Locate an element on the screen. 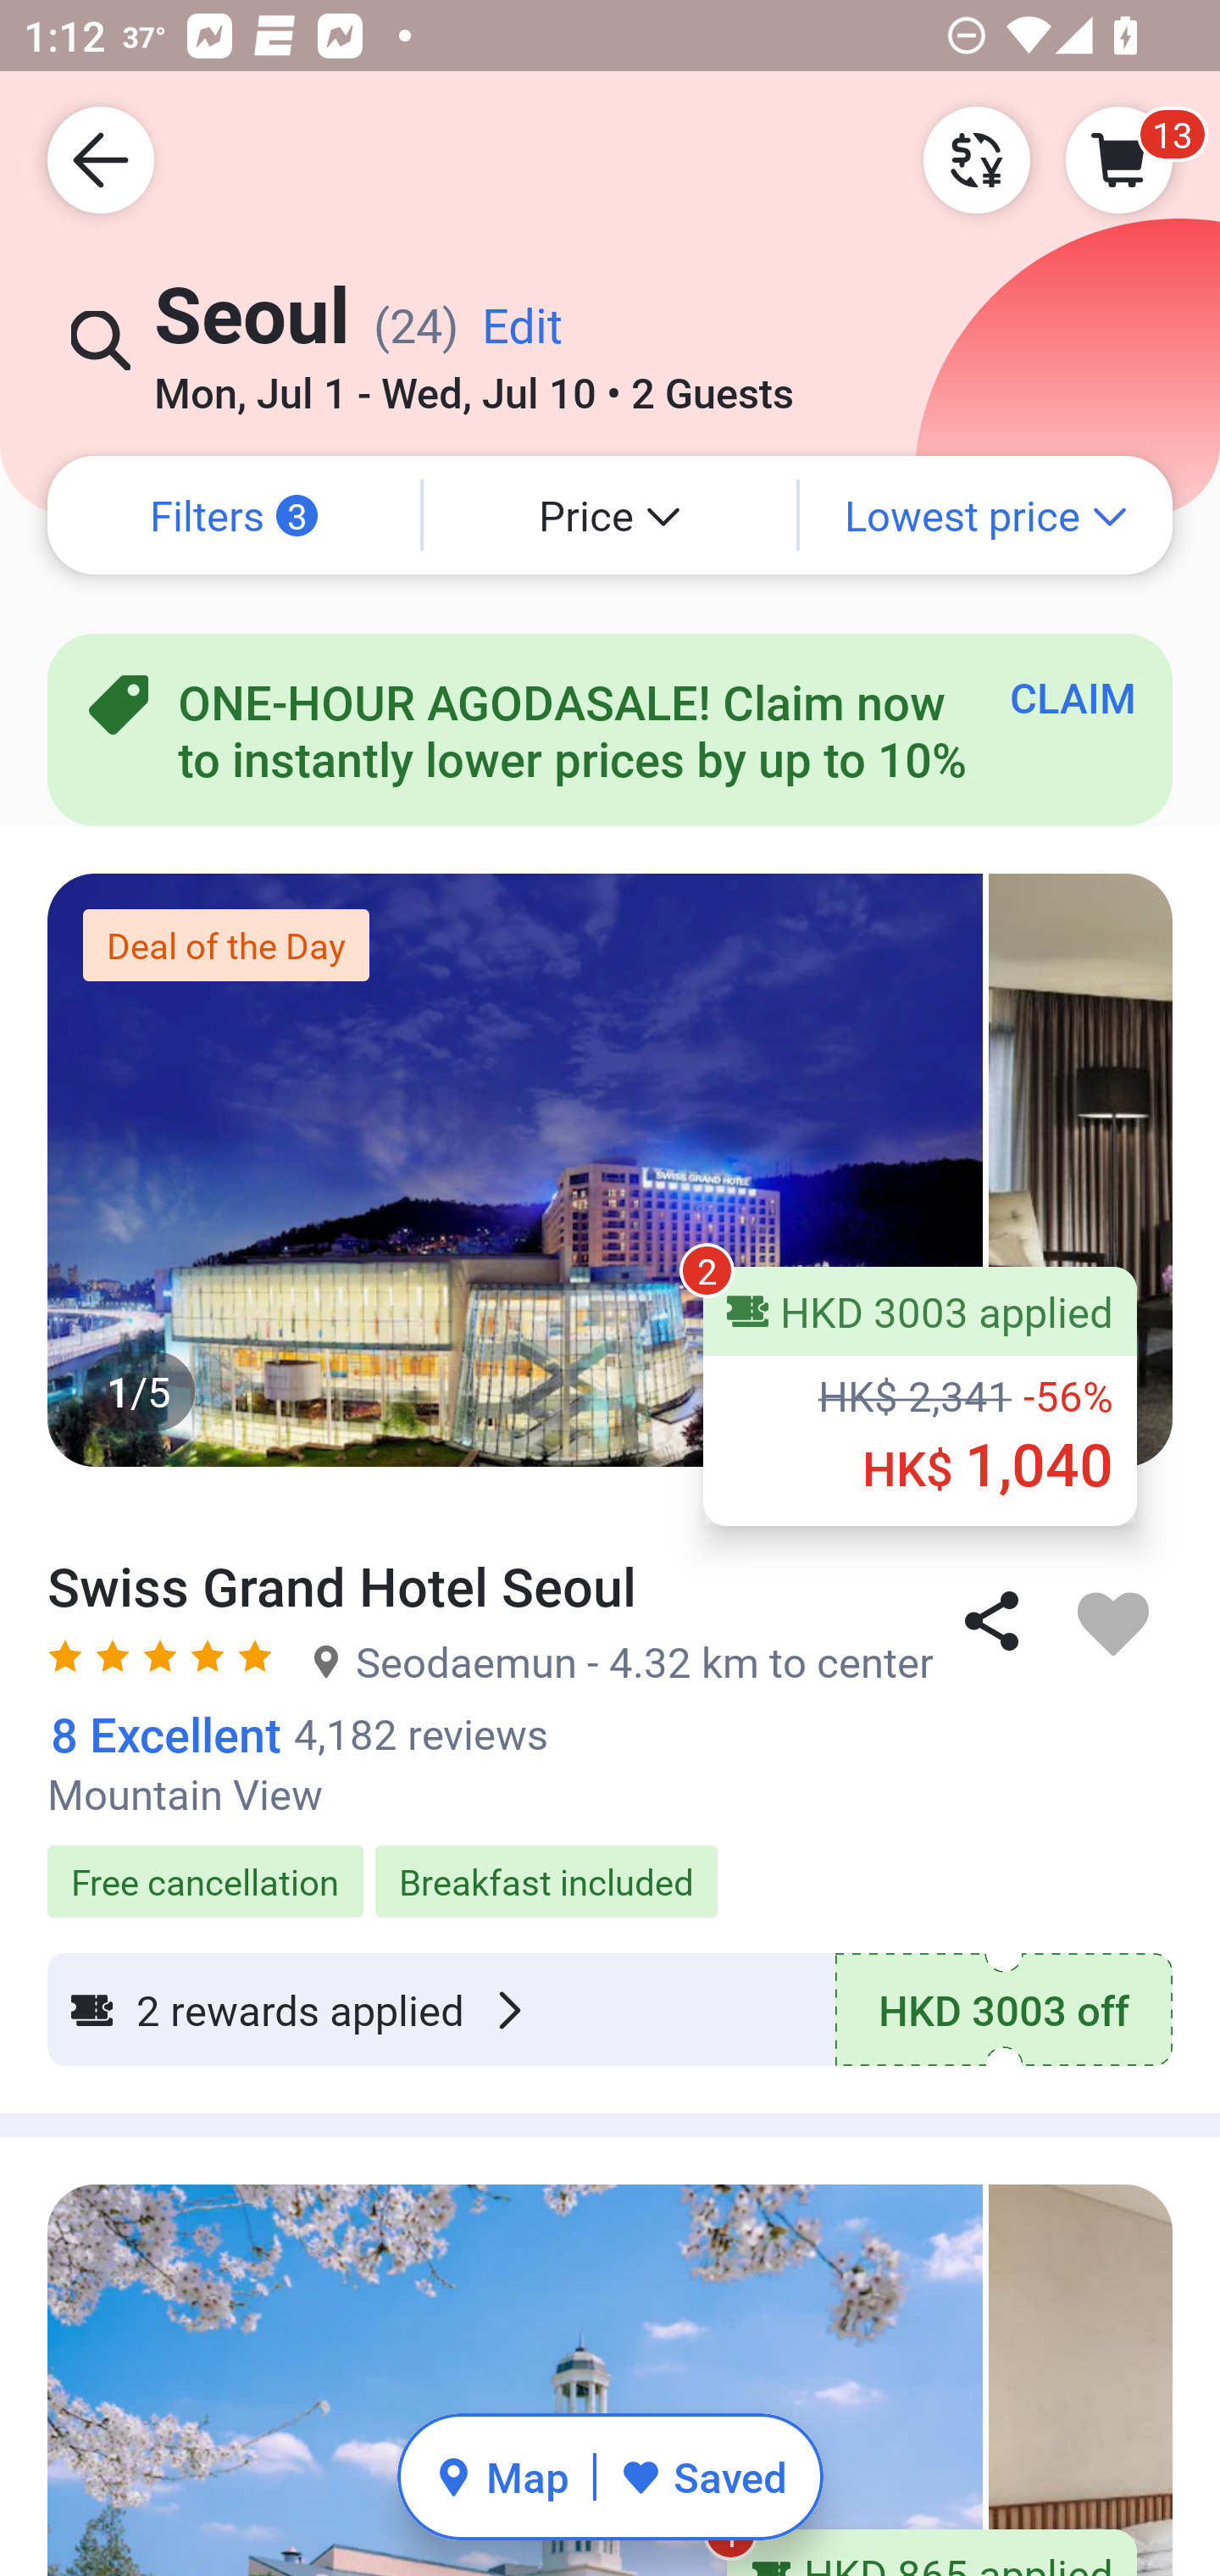 This screenshot has width=1220, height=2576. Price is located at coordinates (610, 515).